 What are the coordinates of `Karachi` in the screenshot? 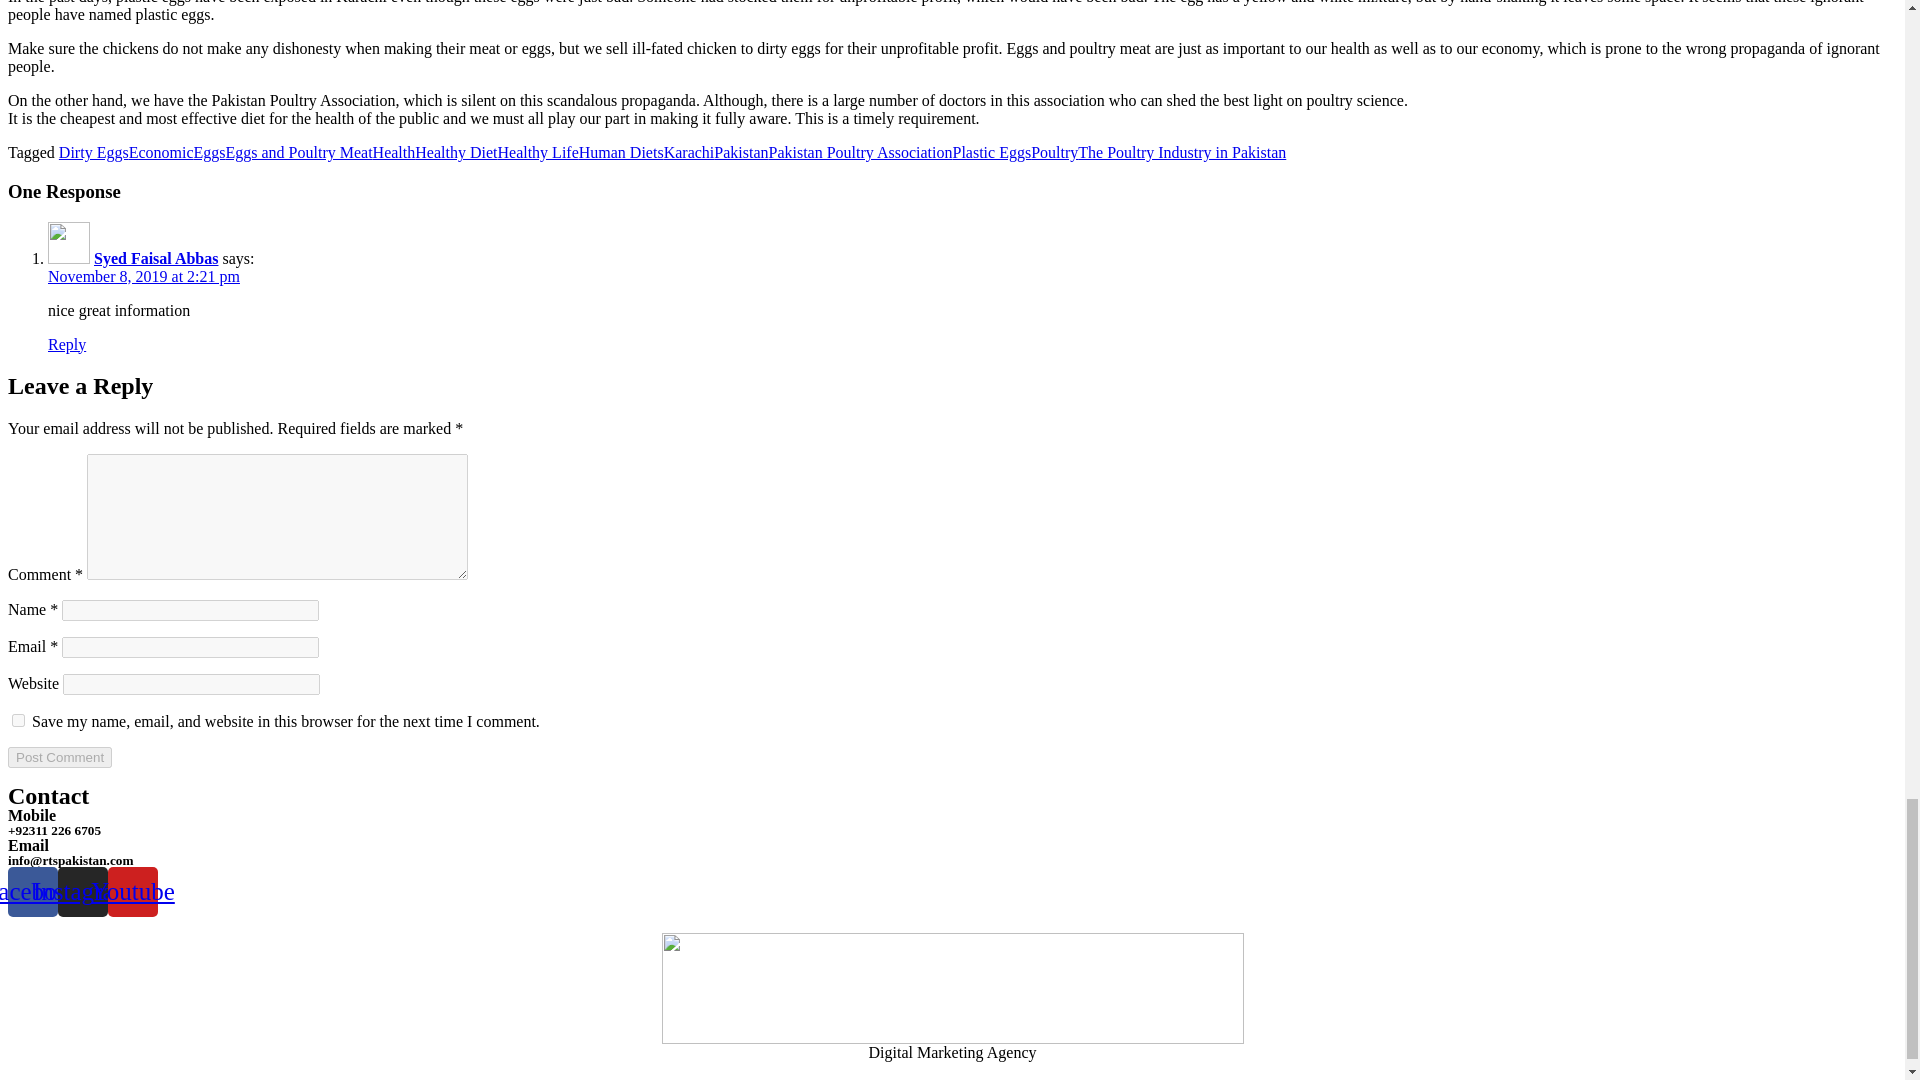 It's located at (689, 152).